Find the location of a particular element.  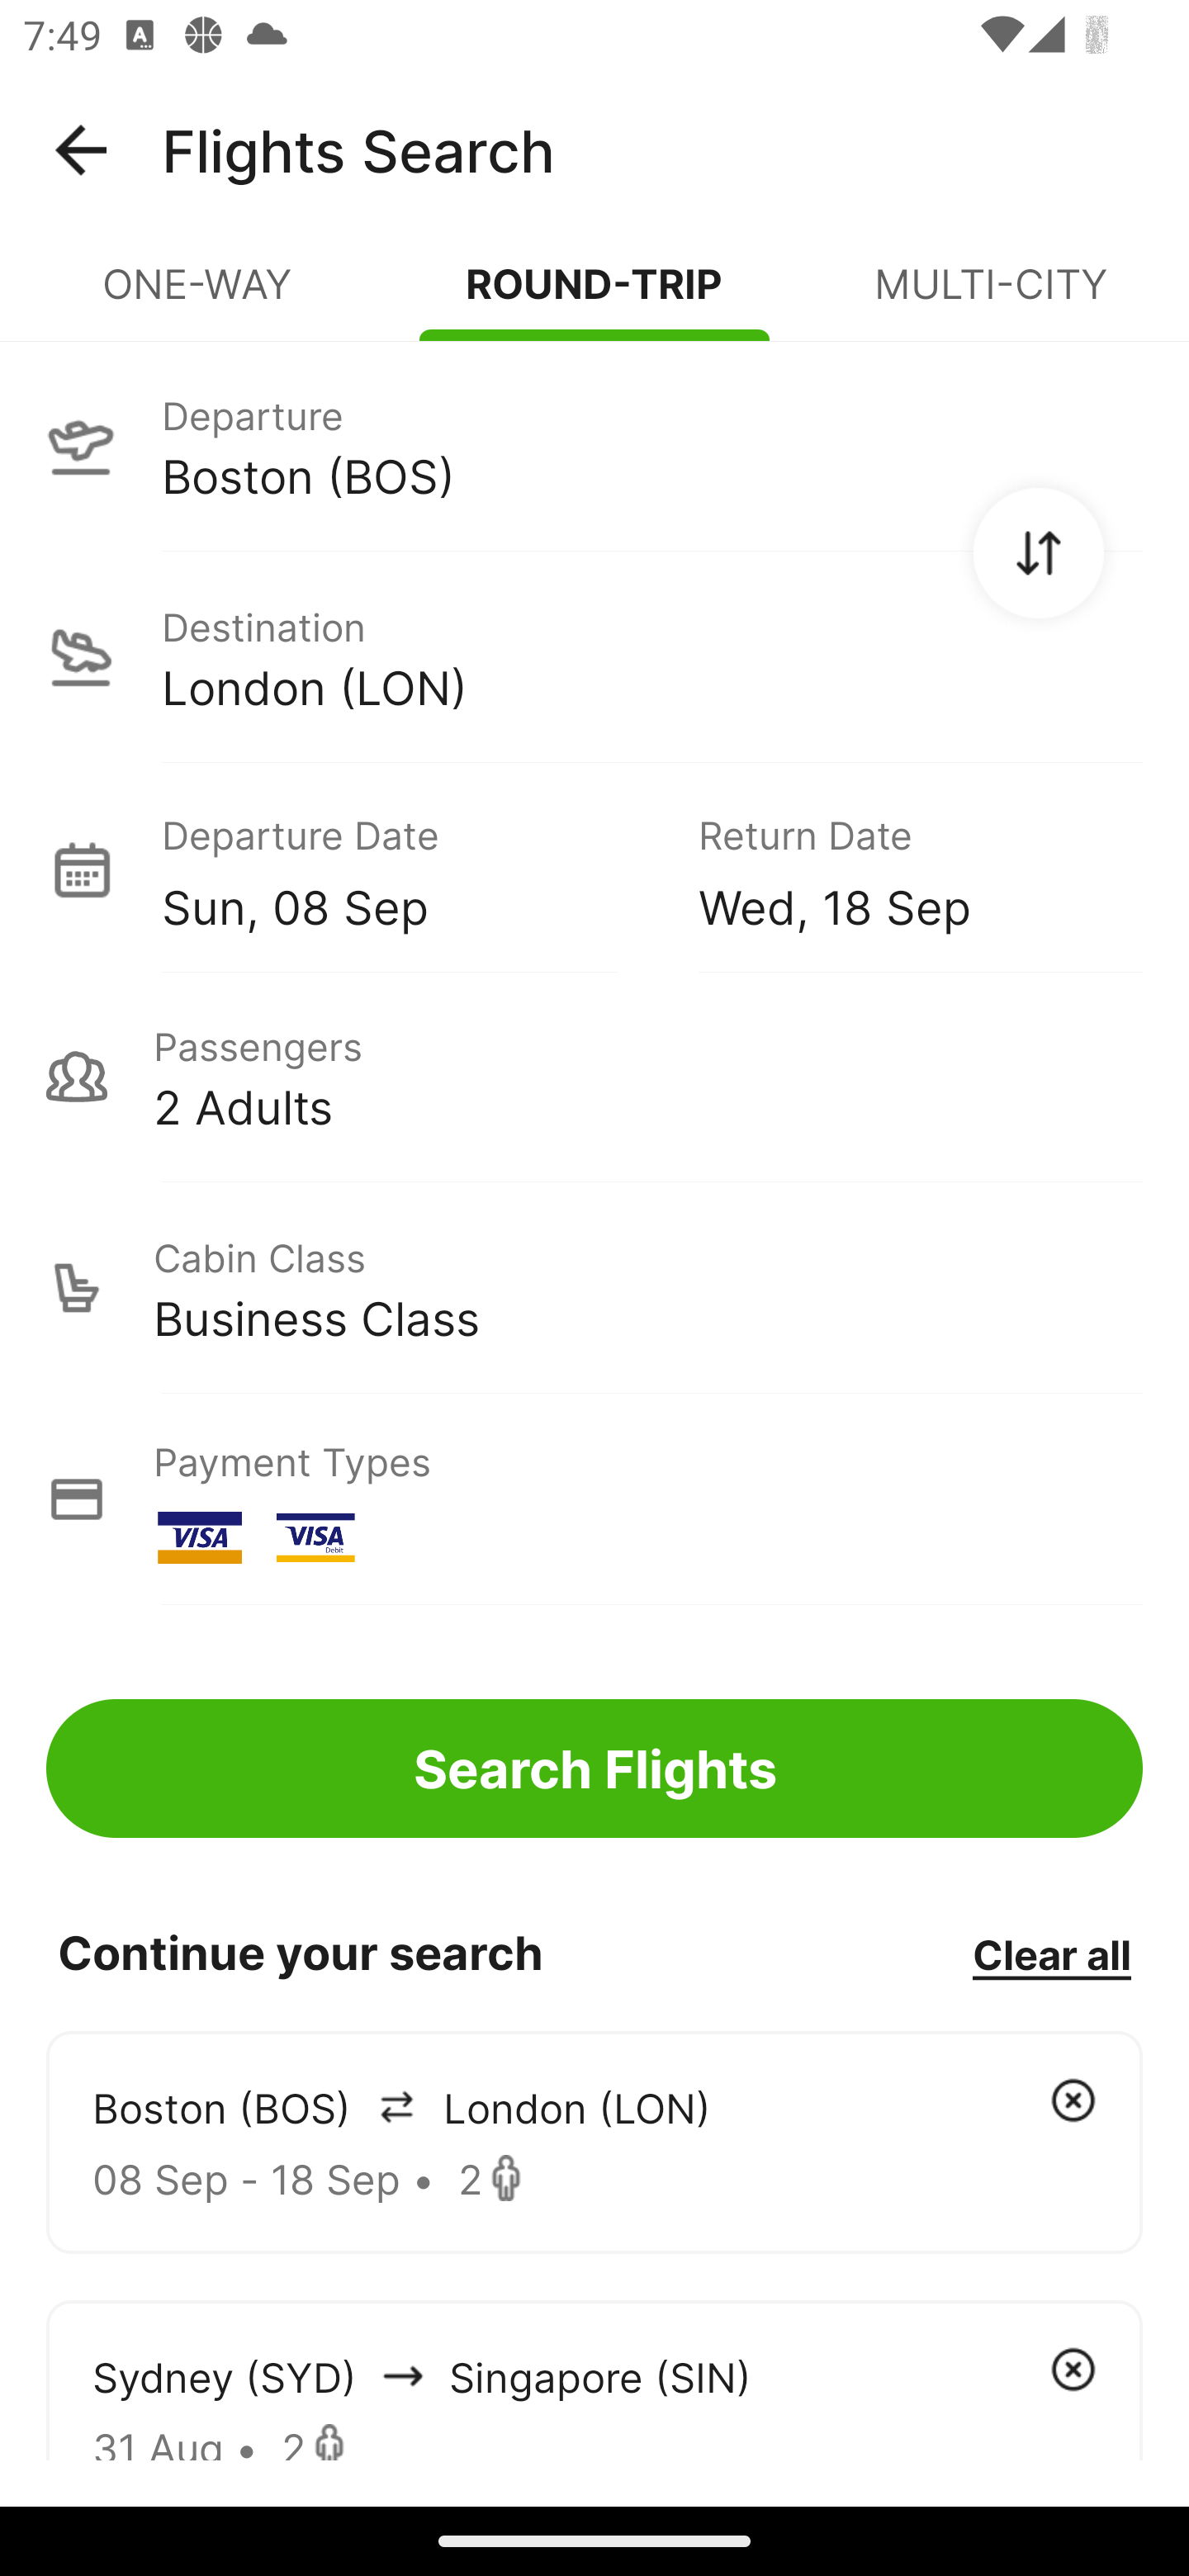

Destination London (LON) is located at coordinates (594, 657).